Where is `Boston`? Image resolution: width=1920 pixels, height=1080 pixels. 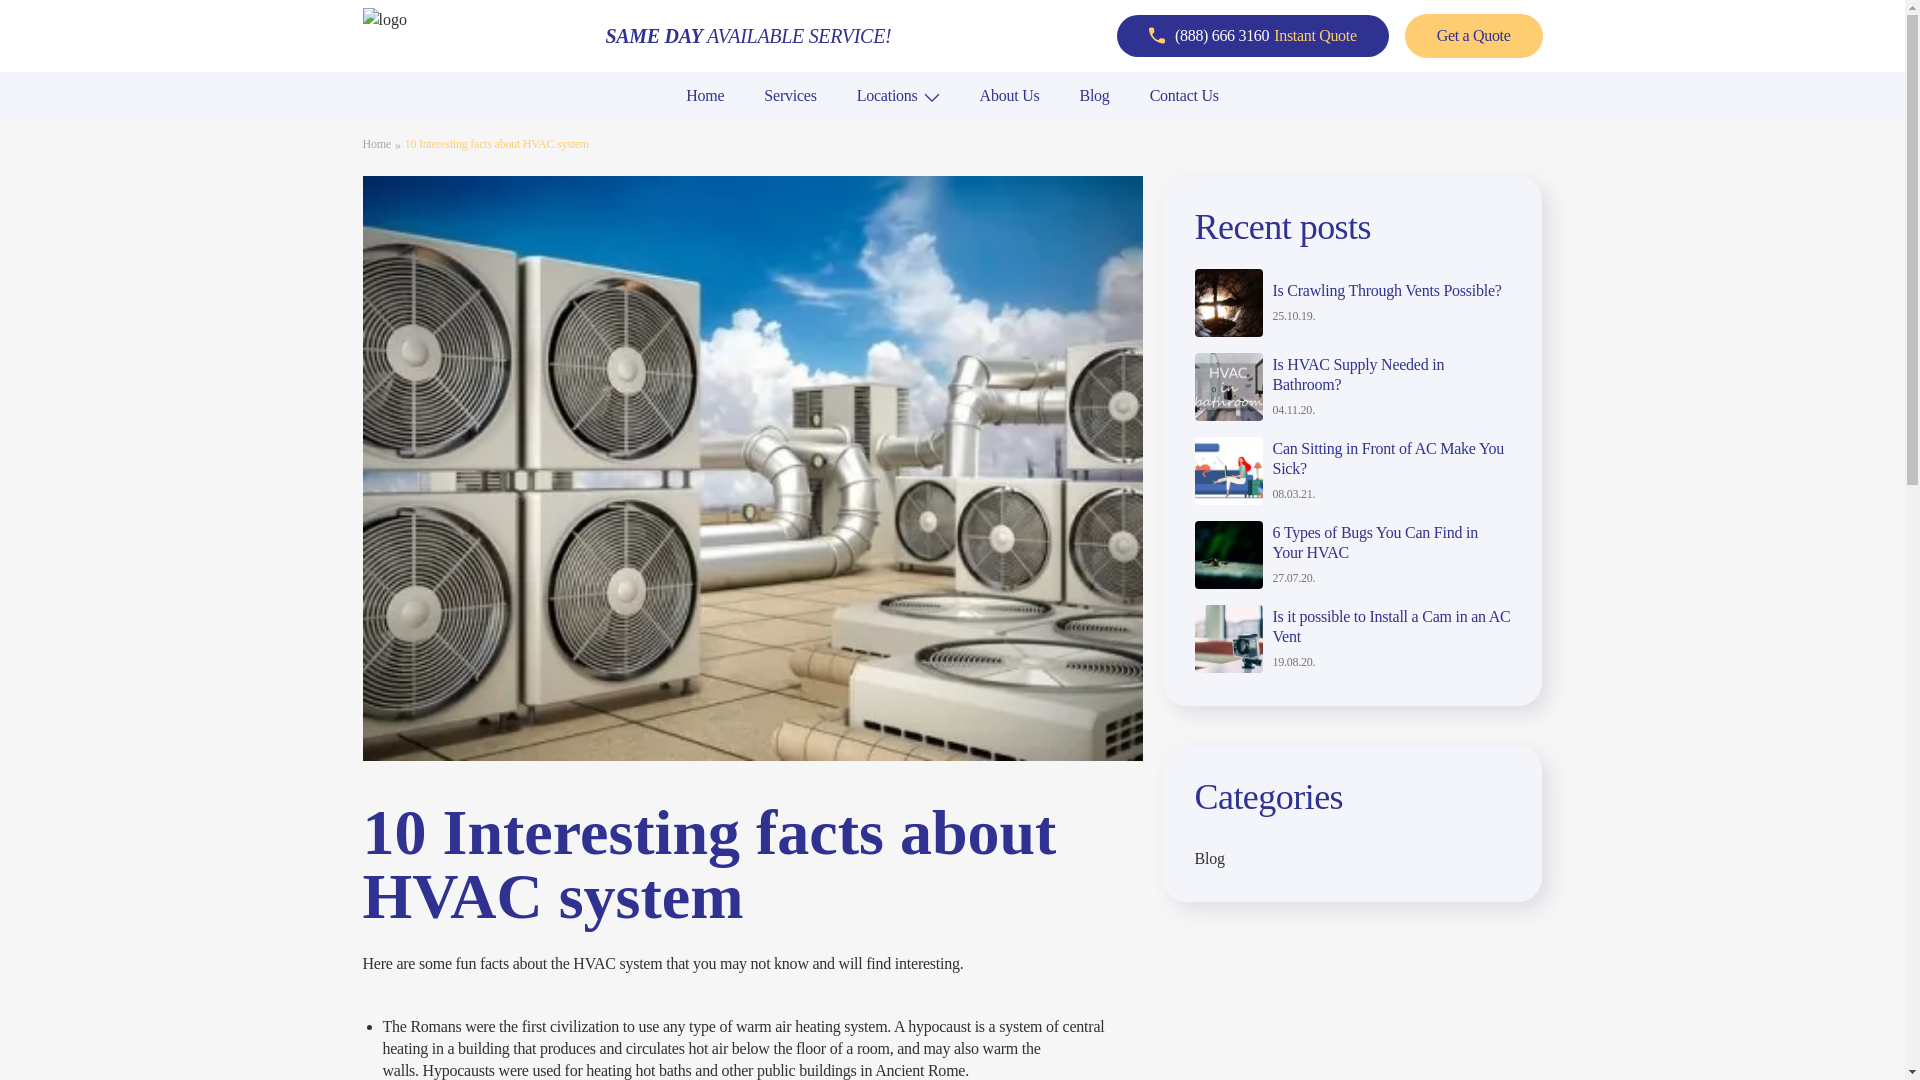 Boston is located at coordinates (995, 129).